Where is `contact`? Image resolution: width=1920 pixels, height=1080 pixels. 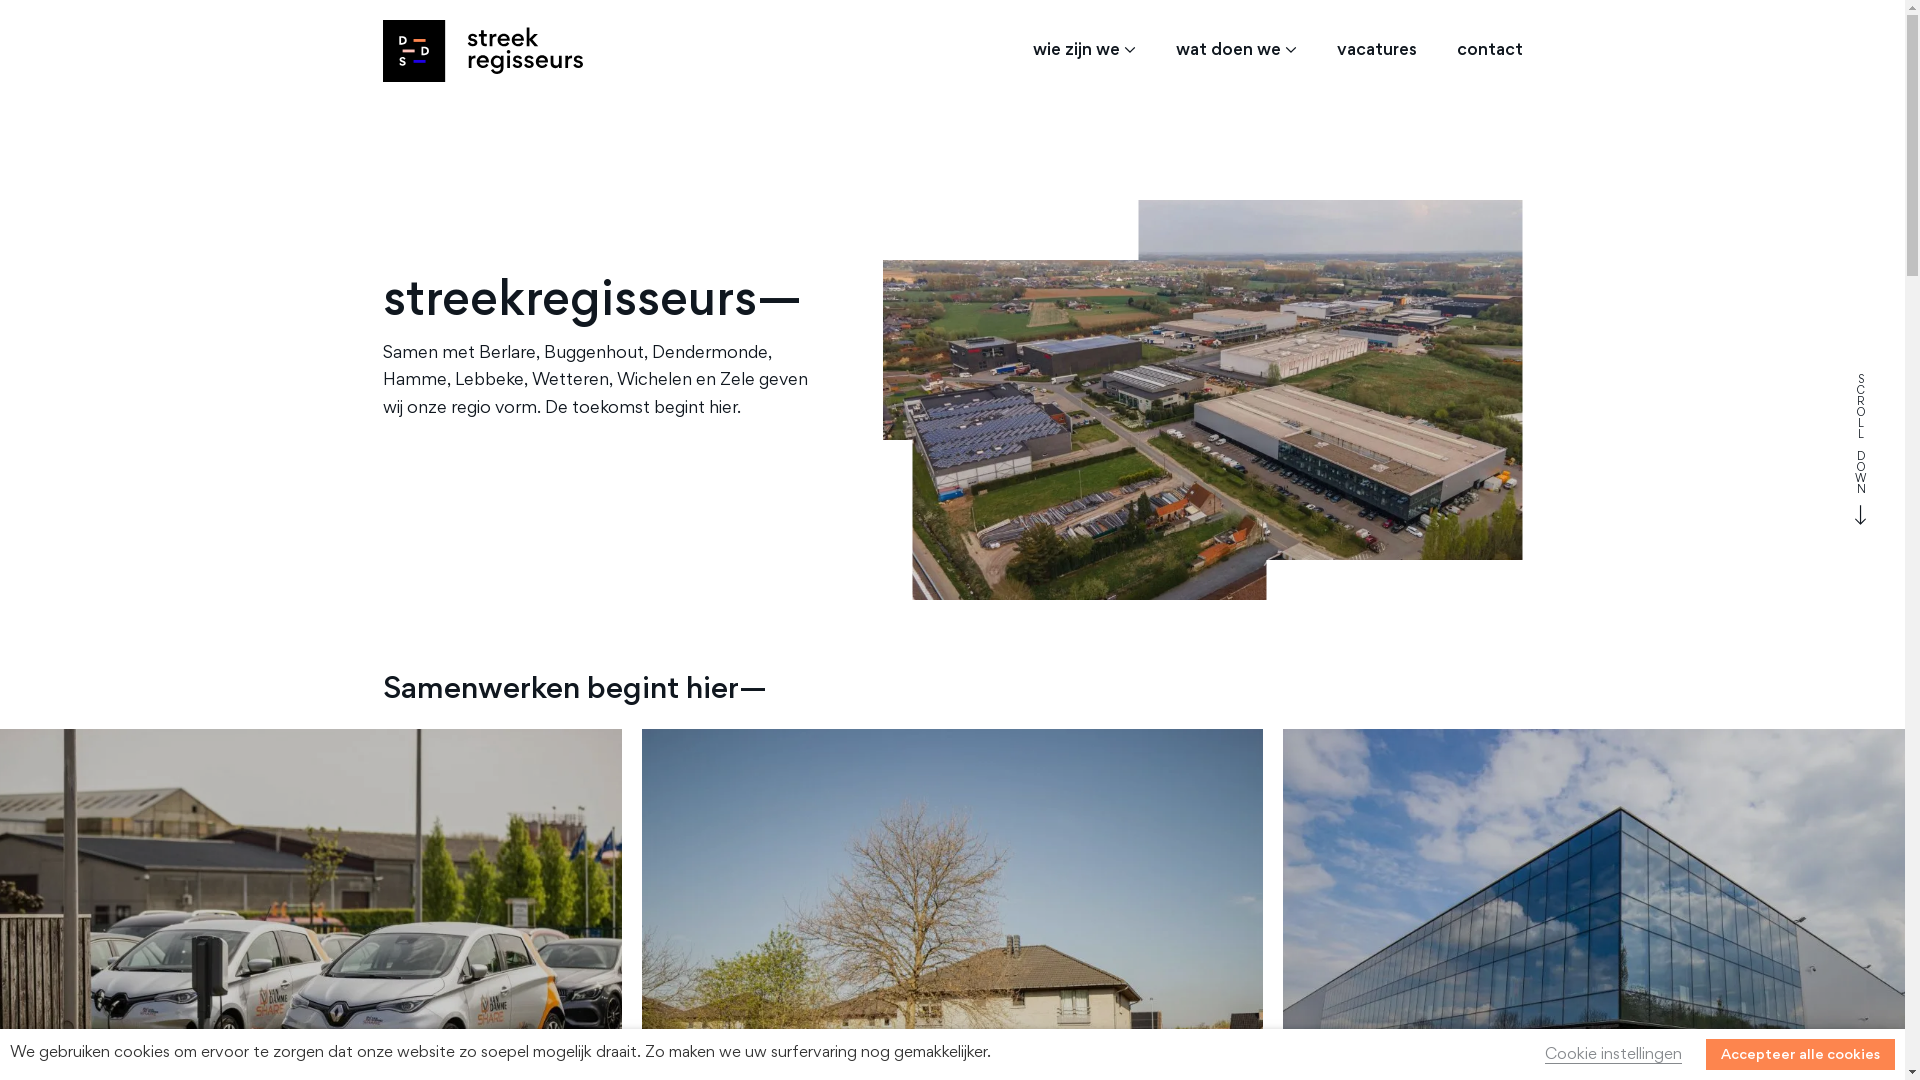 contact is located at coordinates (1479, 51).